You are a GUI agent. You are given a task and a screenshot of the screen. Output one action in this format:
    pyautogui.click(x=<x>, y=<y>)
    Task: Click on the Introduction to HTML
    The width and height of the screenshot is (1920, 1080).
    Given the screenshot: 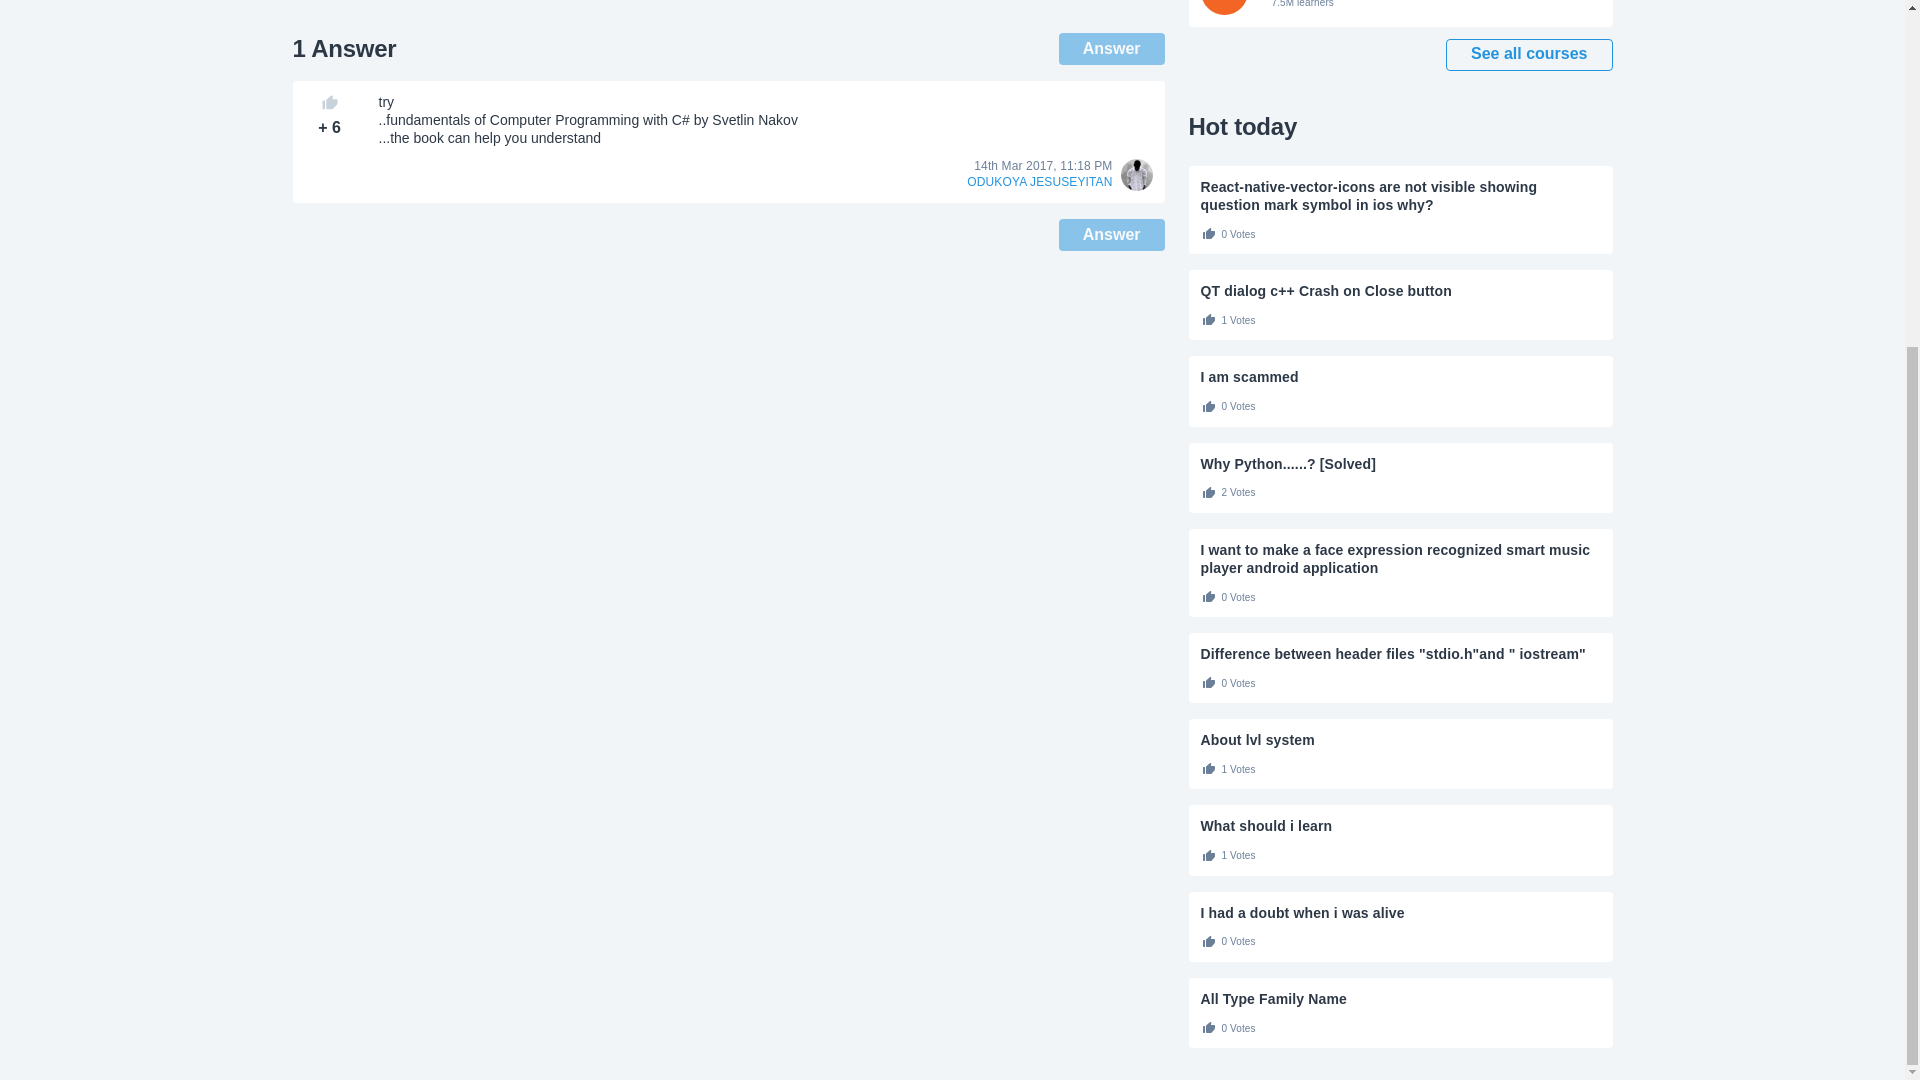 What is the action you would take?
    pyautogui.click(x=1400, y=14)
    